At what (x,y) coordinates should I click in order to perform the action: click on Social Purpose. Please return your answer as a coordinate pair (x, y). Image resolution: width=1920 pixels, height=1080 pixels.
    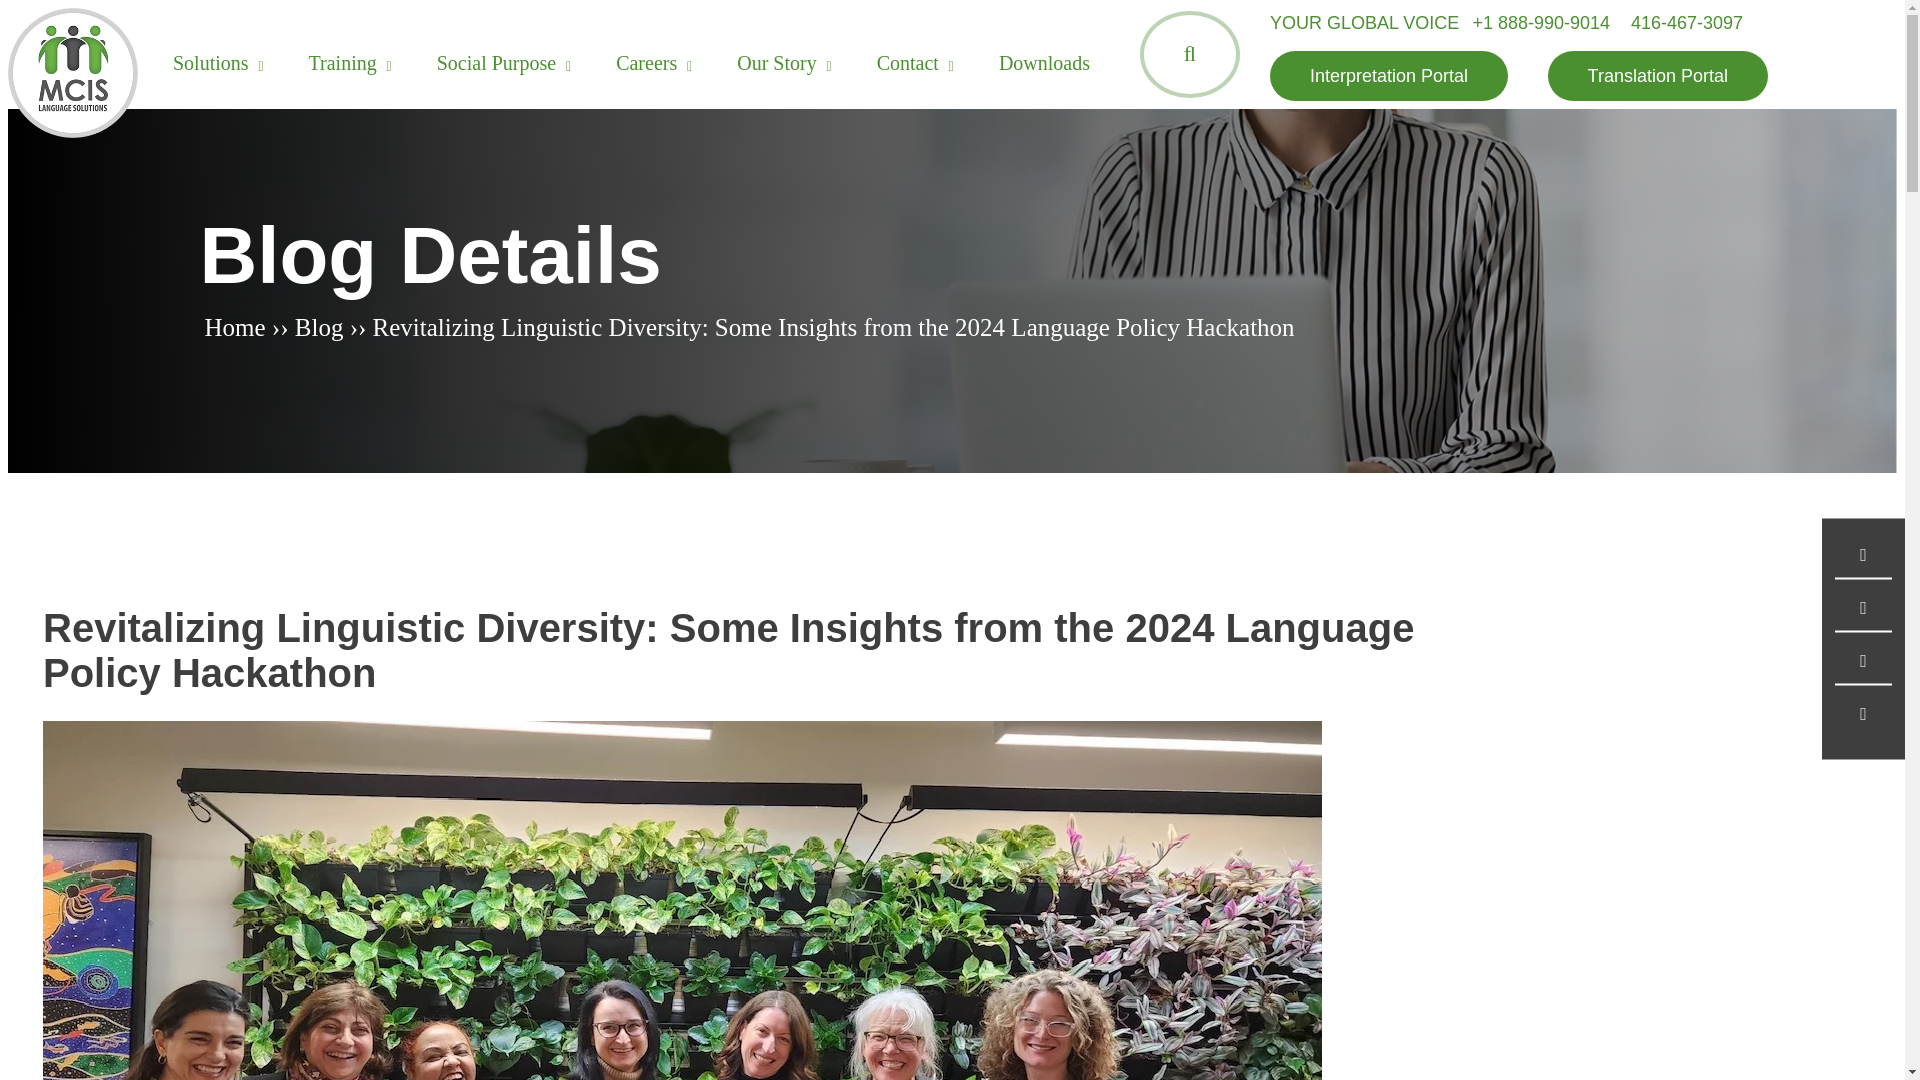
    Looking at the image, I should click on (496, 62).